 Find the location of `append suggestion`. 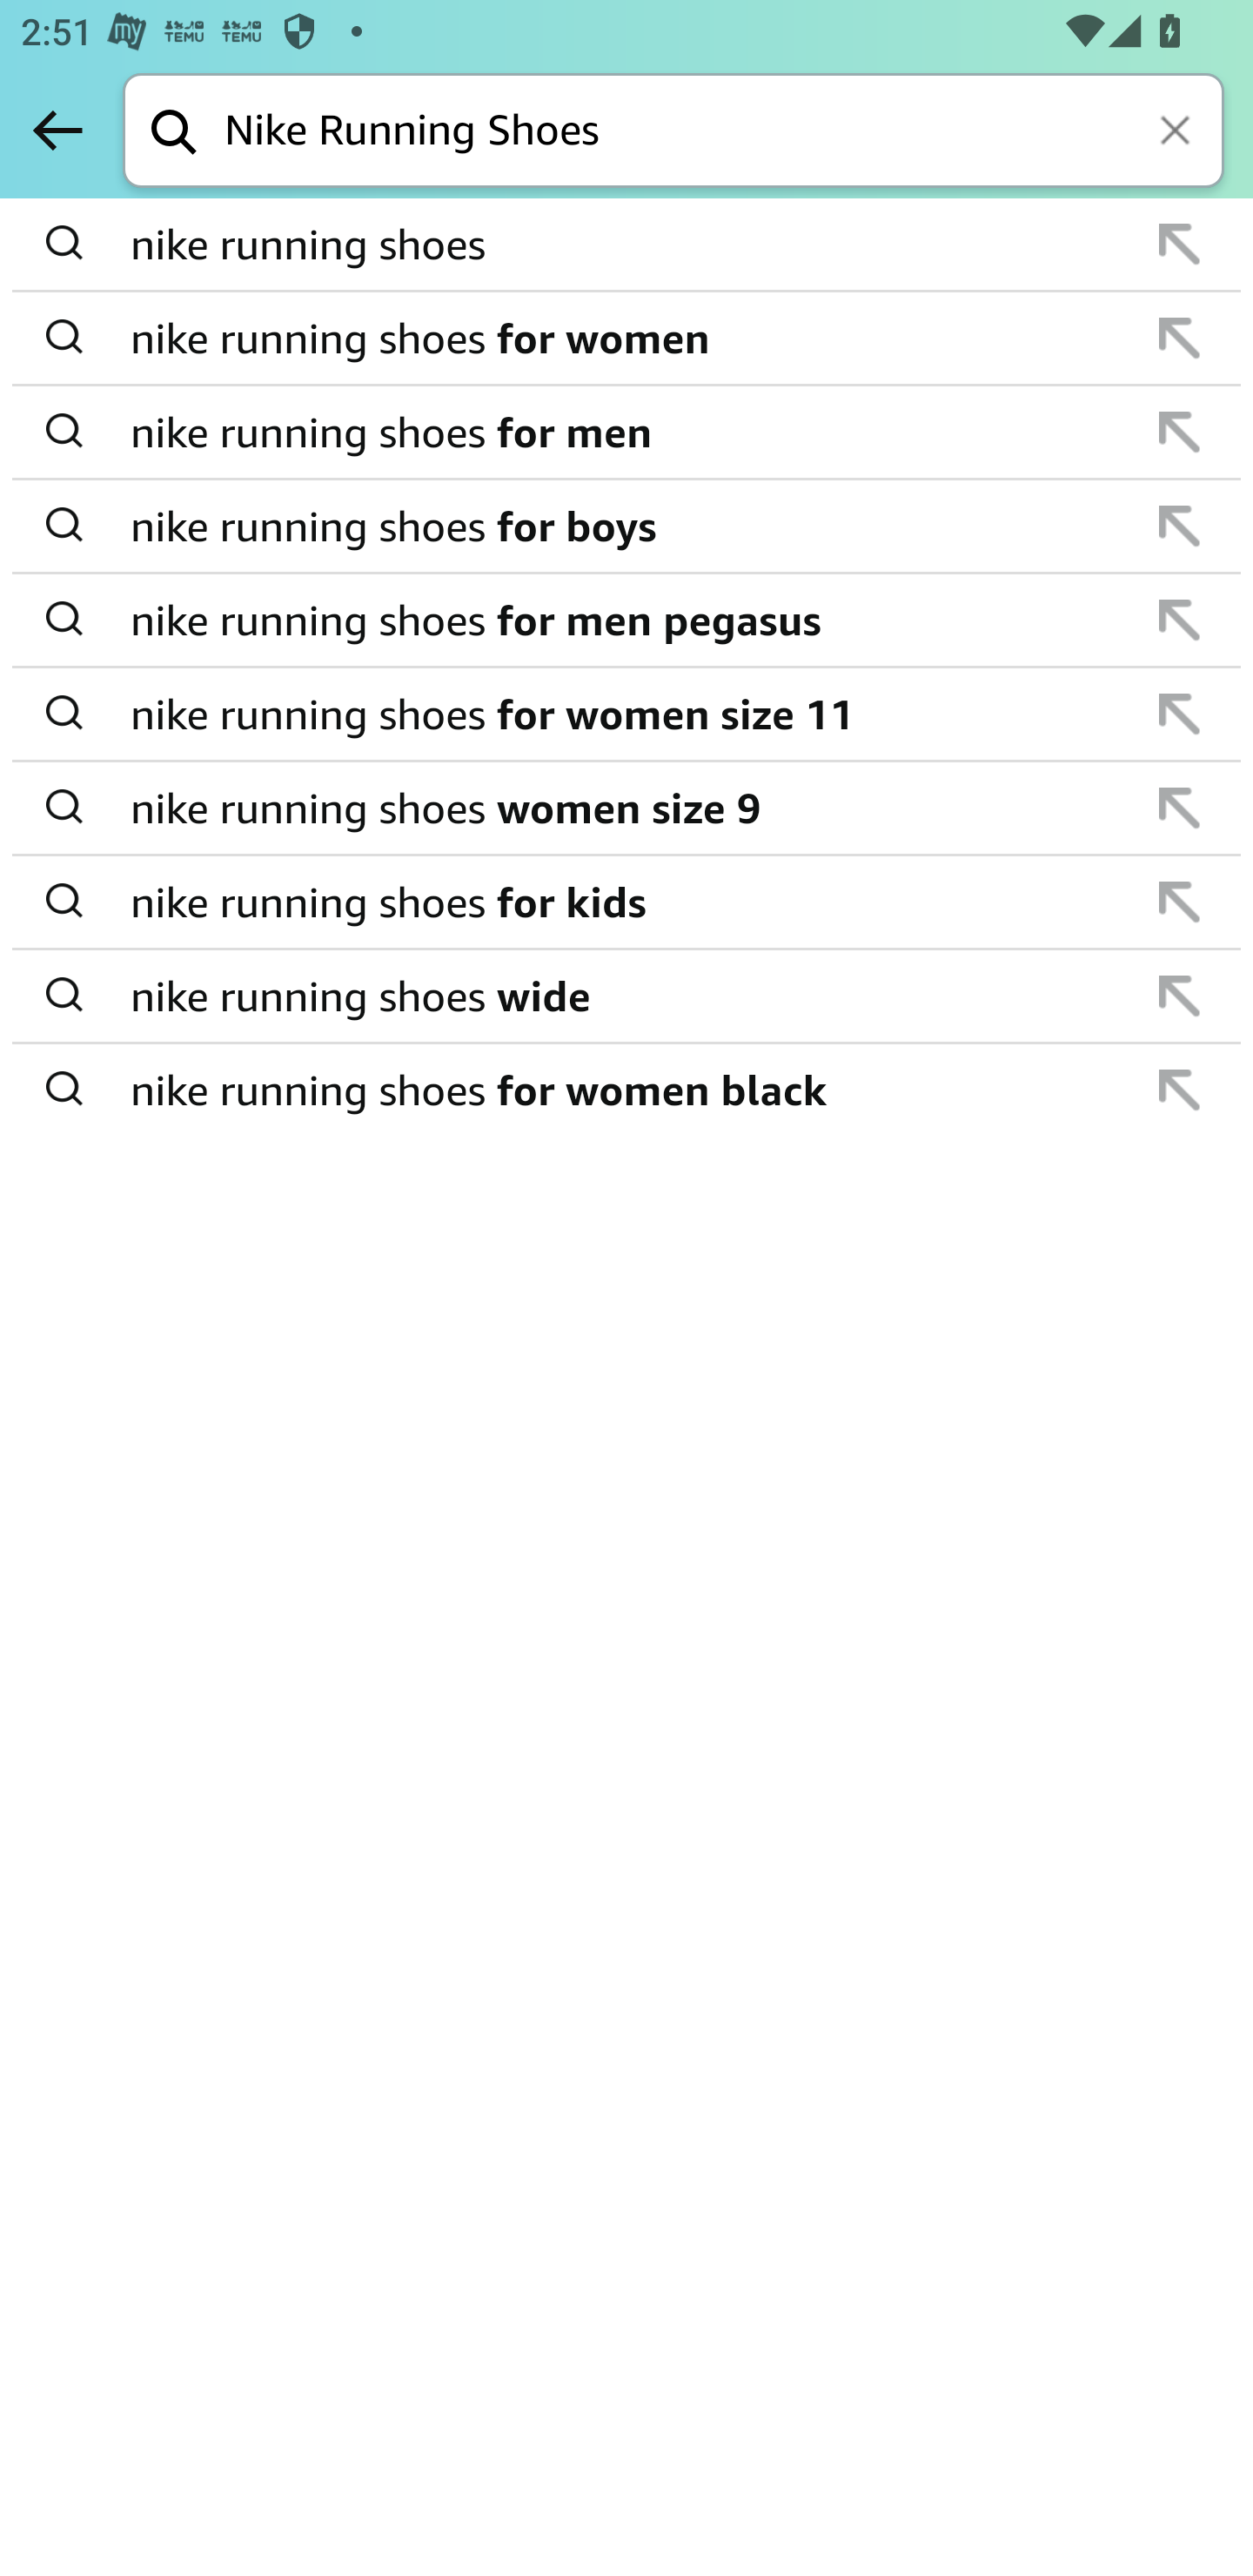

append suggestion is located at coordinates (1180, 714).